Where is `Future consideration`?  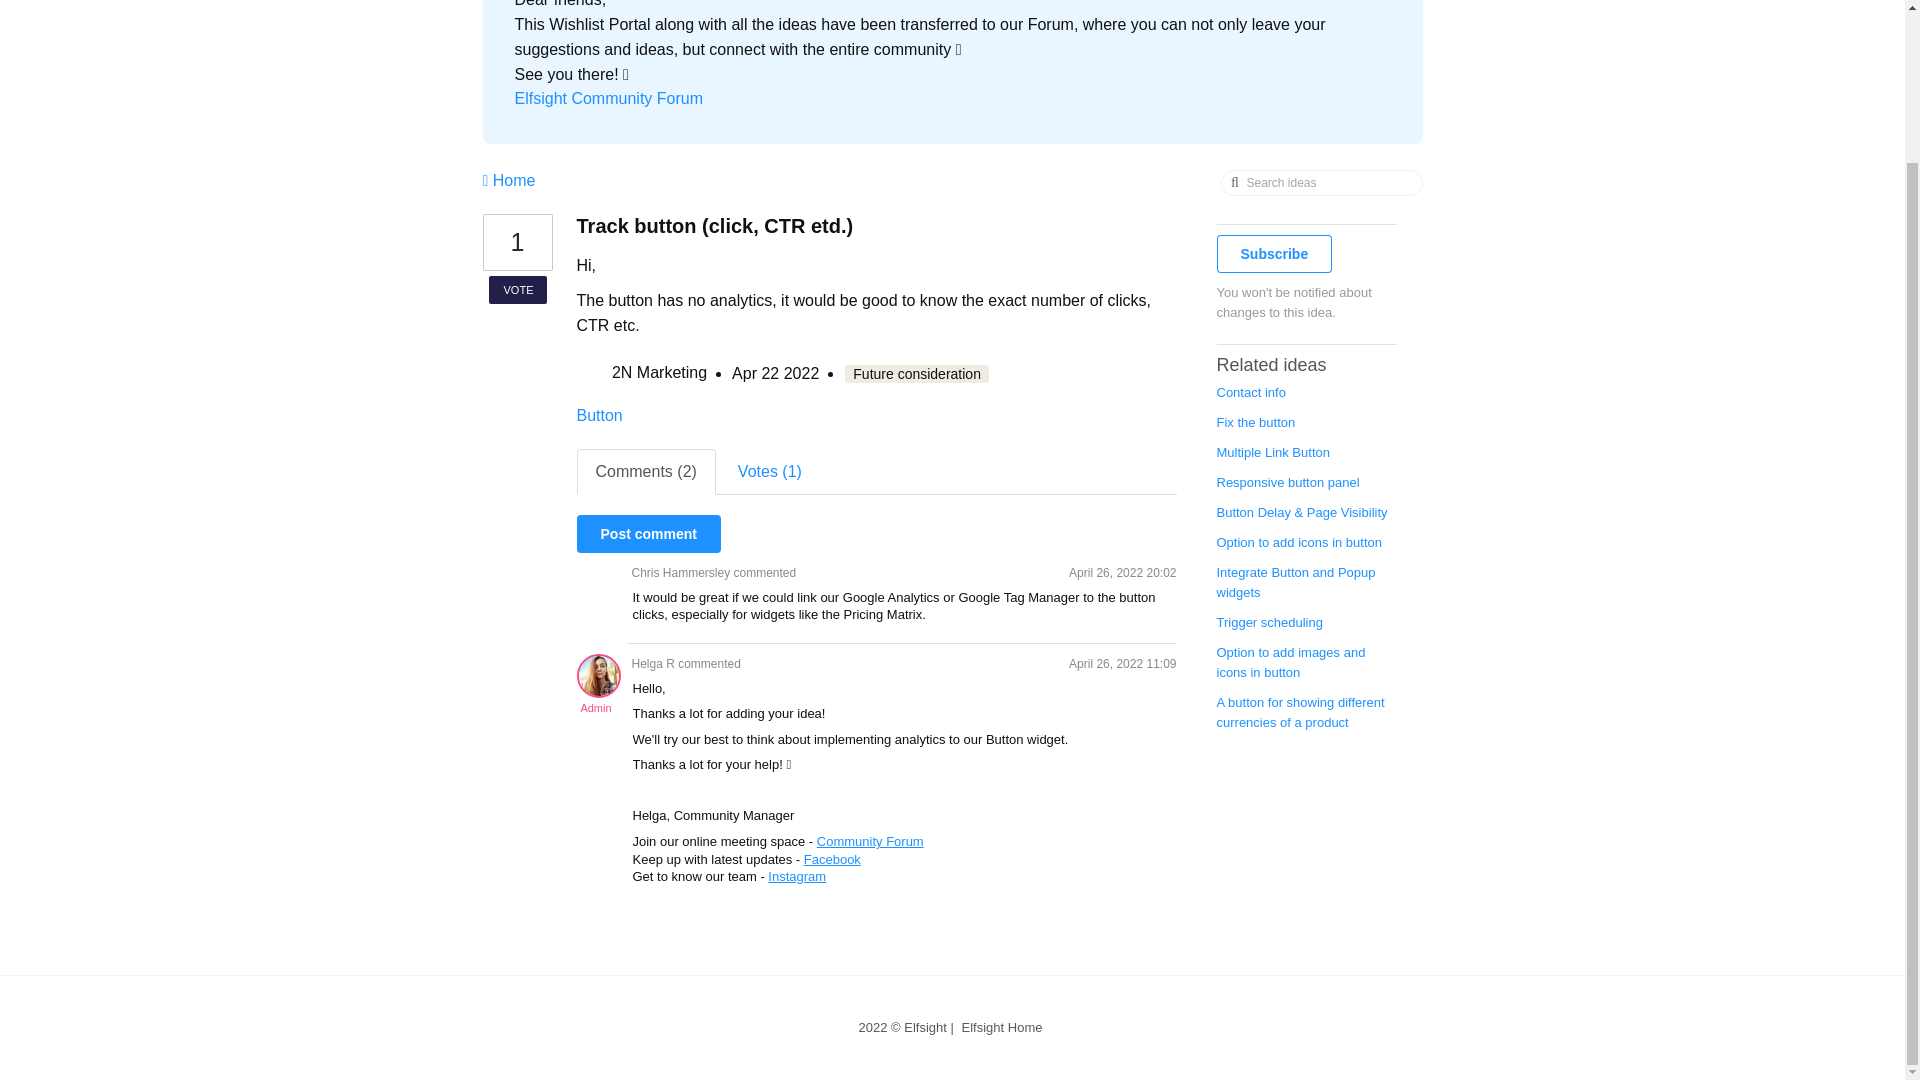 Future consideration is located at coordinates (916, 374).